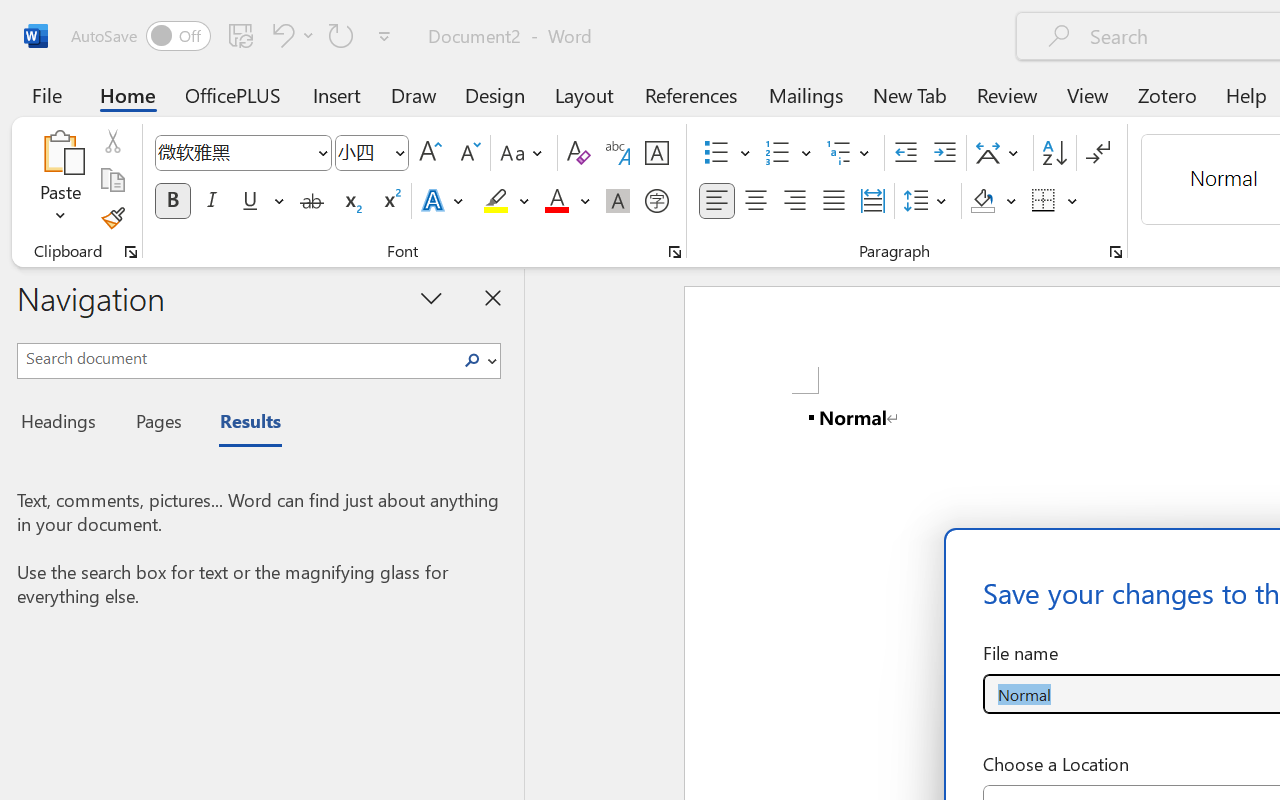 Image resolution: width=1280 pixels, height=800 pixels. Describe the element at coordinates (982, 201) in the screenshot. I see `Shading RGB(0, 0, 0)` at that location.